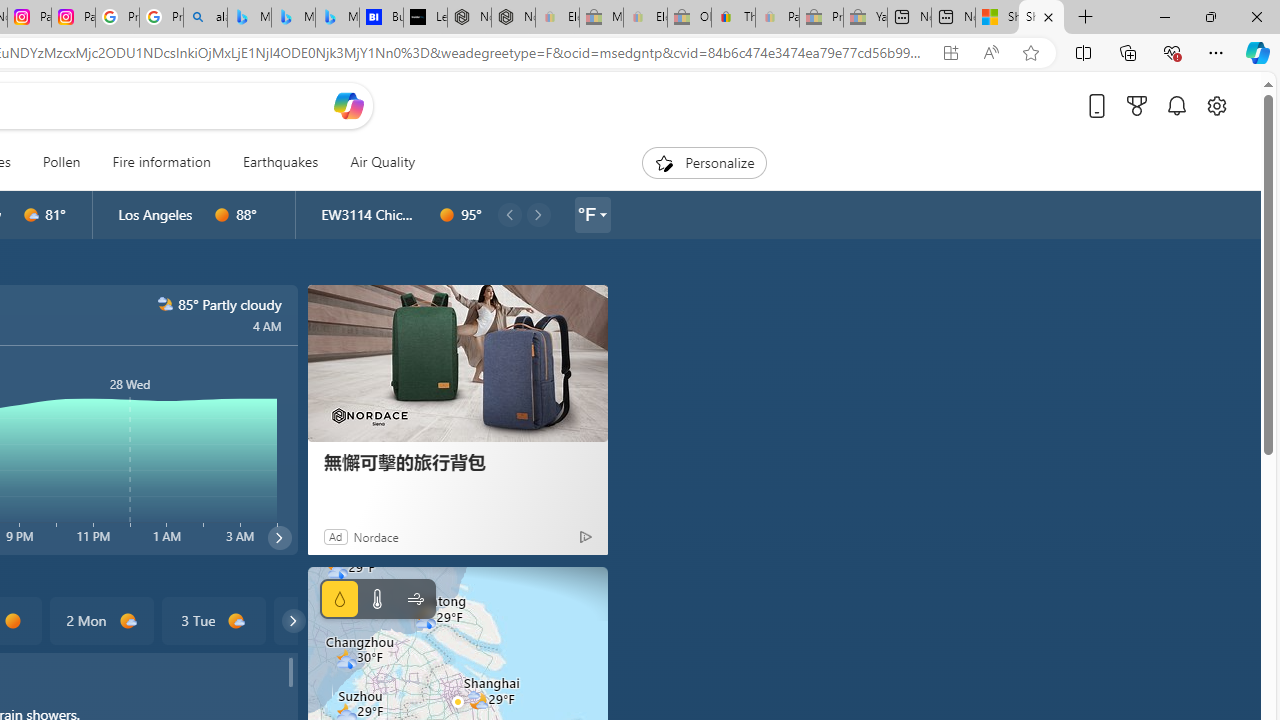  Describe the element at coordinates (164, 304) in the screenshot. I see `n2000` at that location.